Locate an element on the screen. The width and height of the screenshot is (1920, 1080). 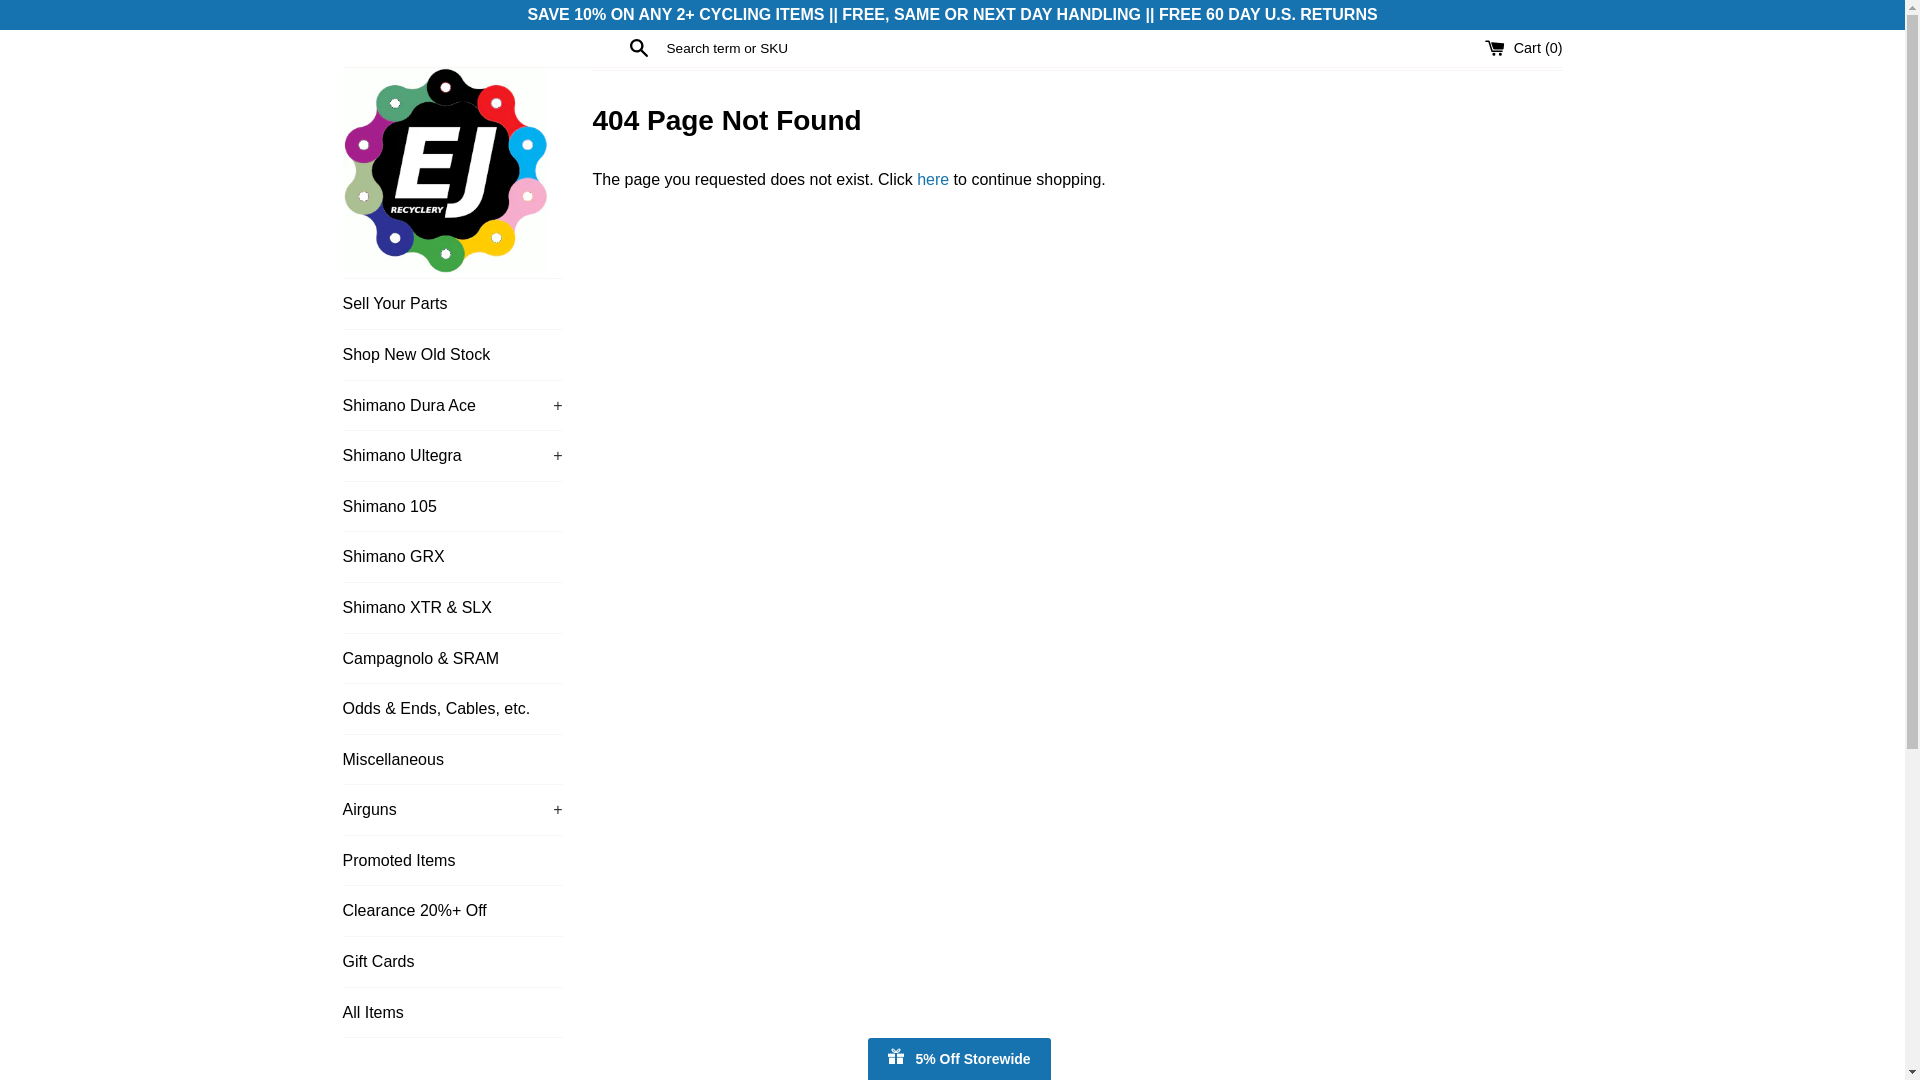
Shimano GRX is located at coordinates (452, 557).